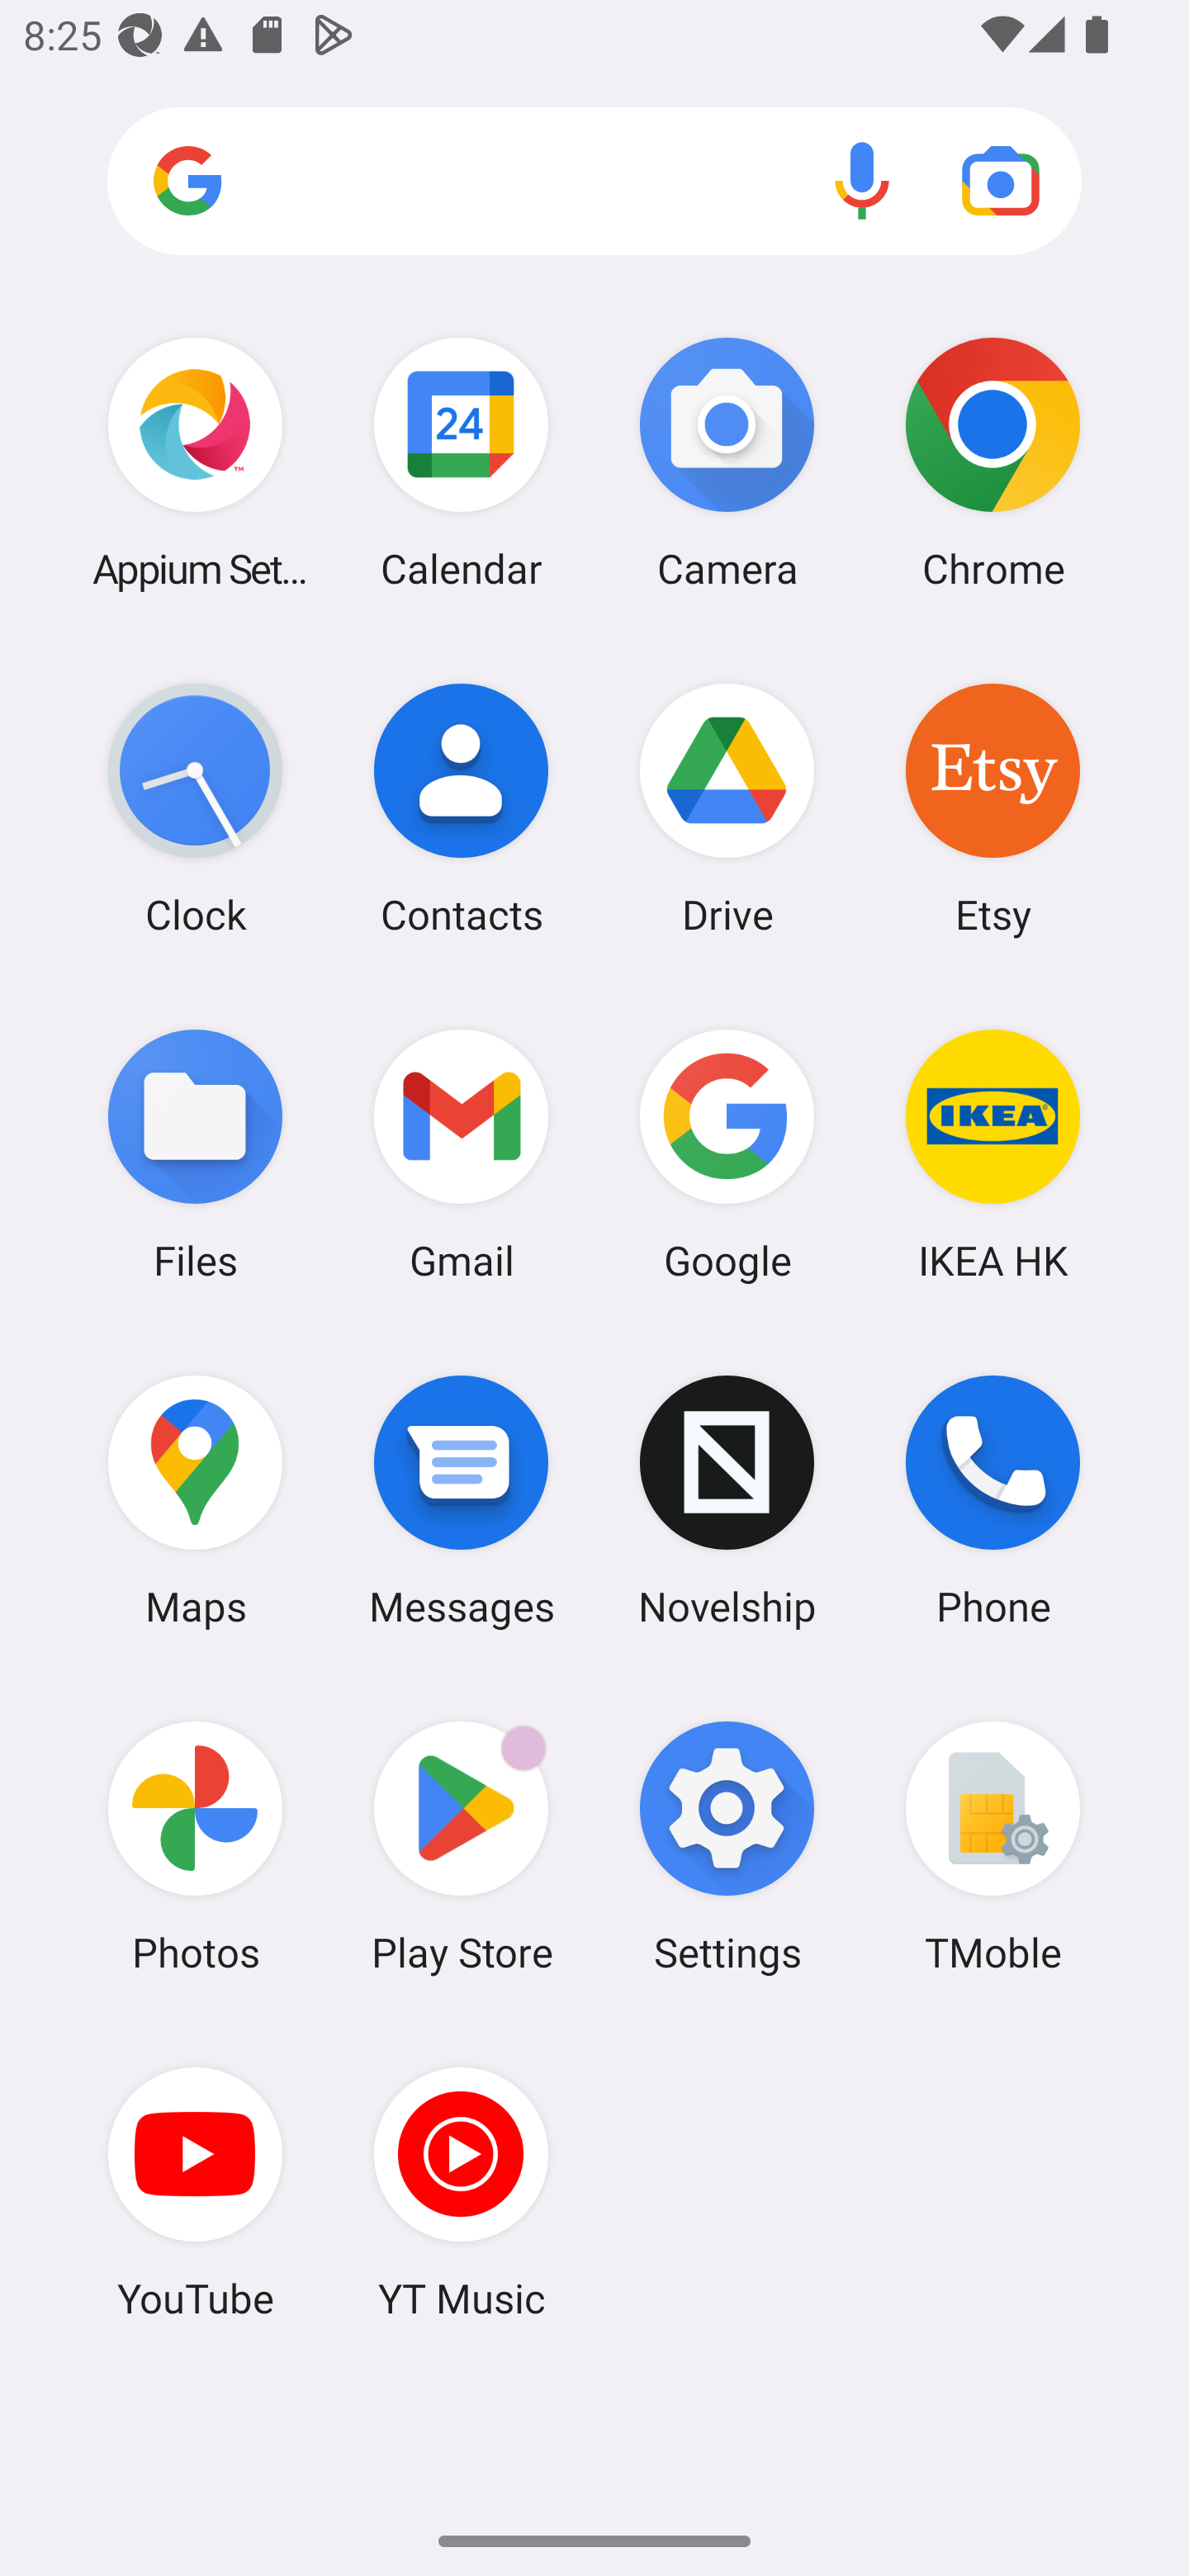  I want to click on Gmail, so click(461, 1153).